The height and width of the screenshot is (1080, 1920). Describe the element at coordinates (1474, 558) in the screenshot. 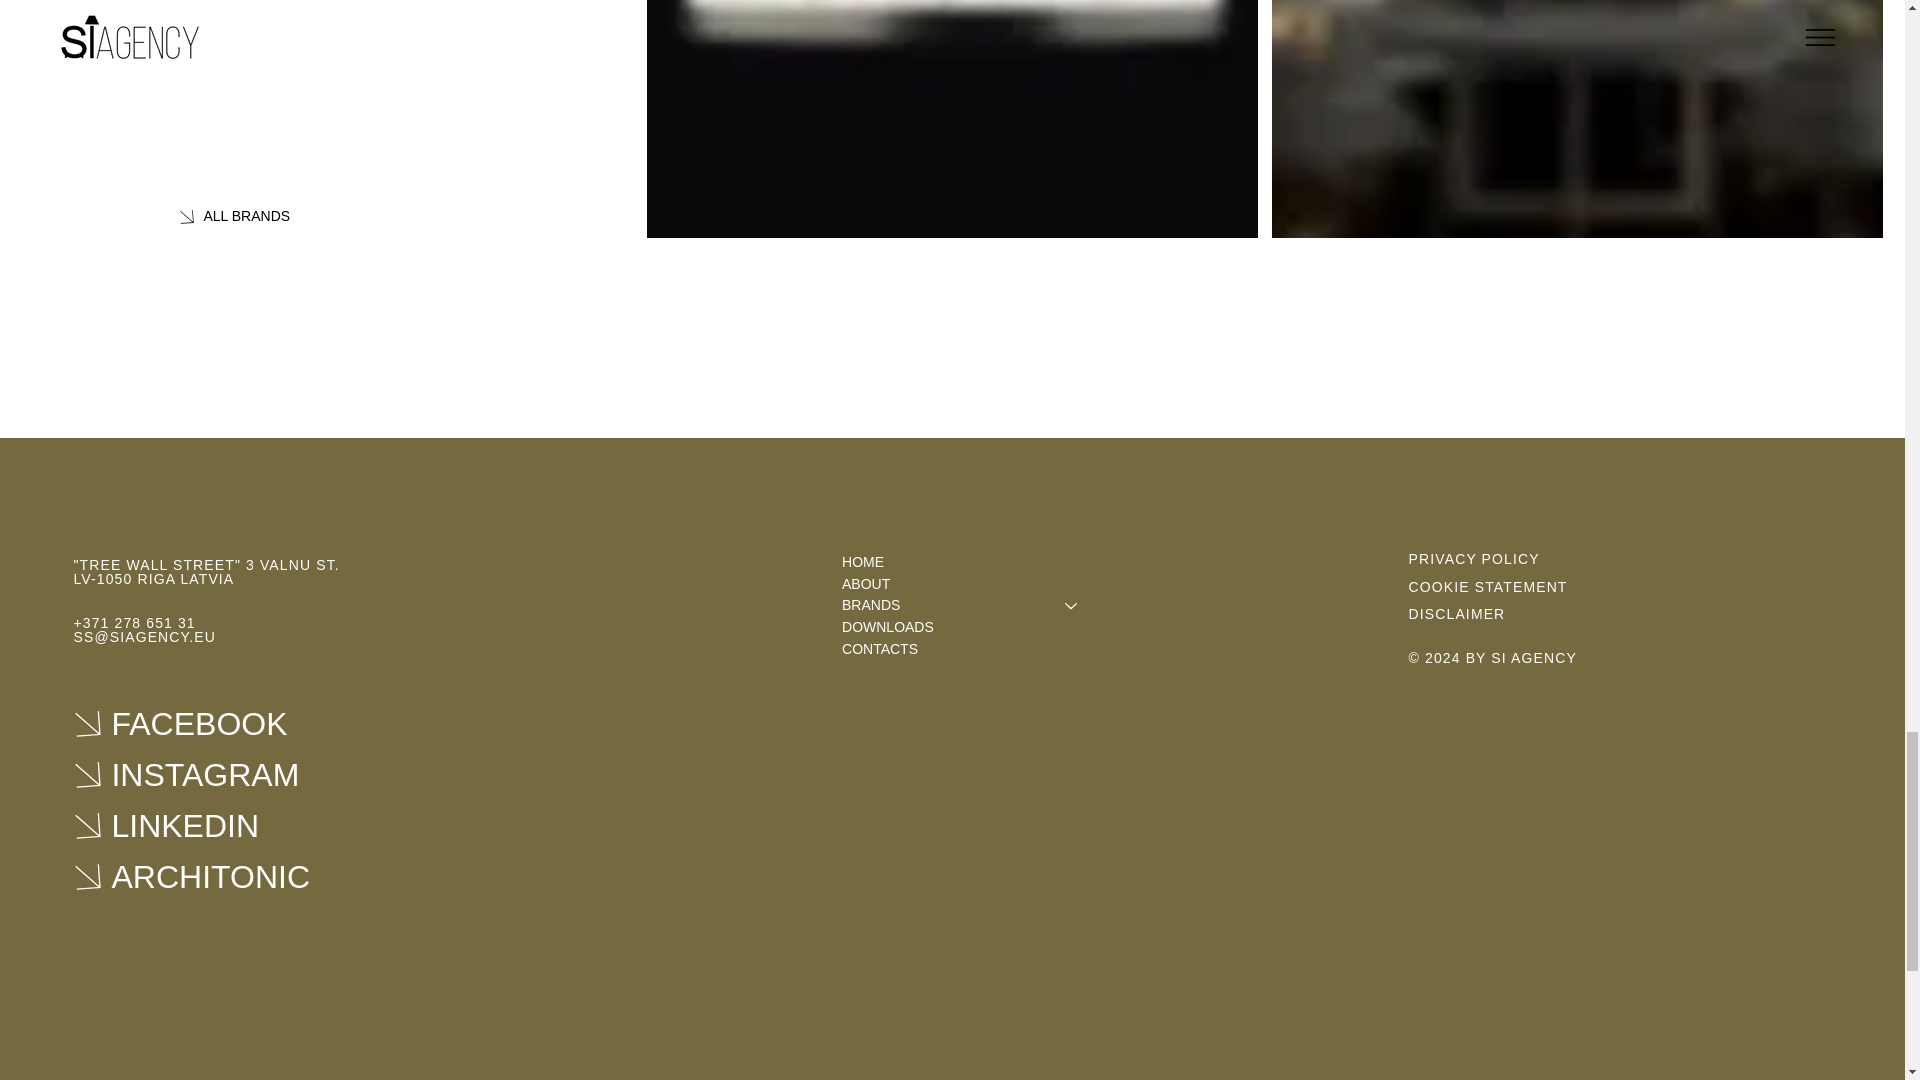

I see `PRIVACY POLICY` at that location.